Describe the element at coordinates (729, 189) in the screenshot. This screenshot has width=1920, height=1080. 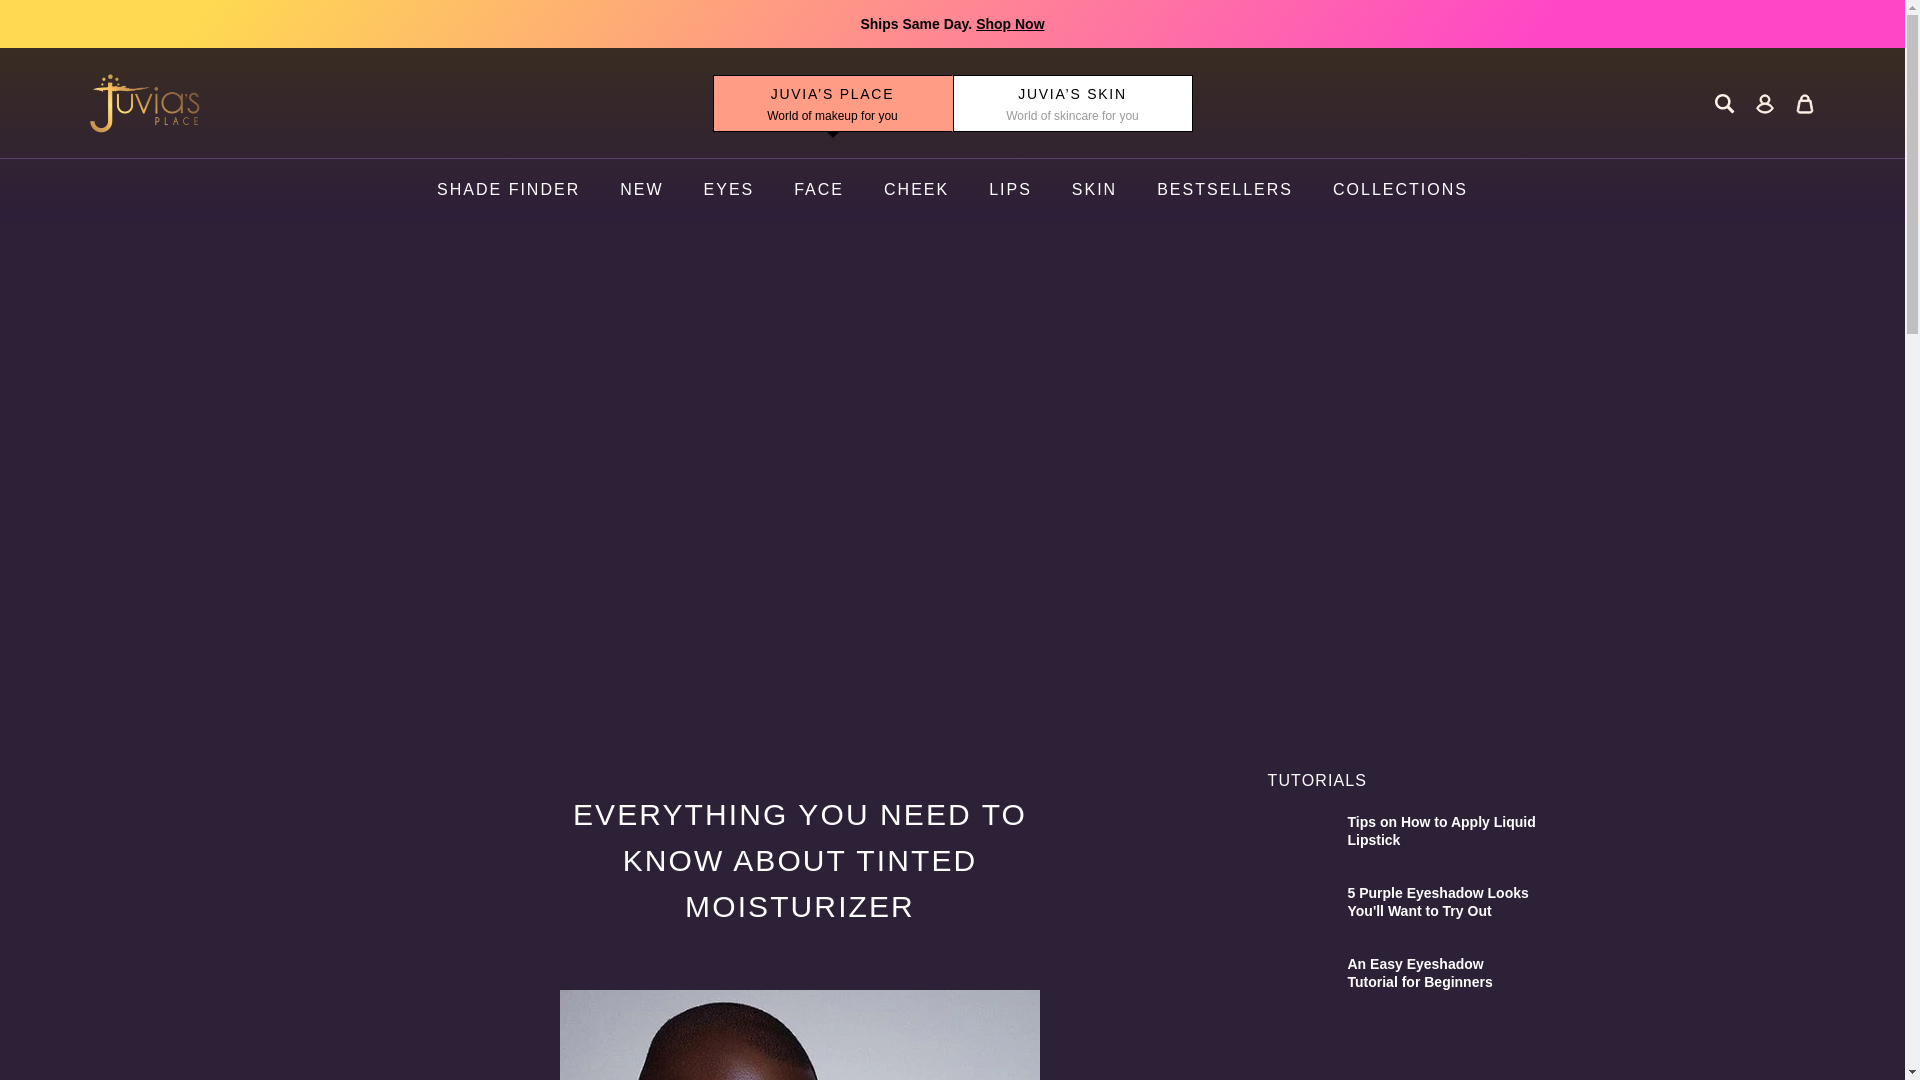
I see `EYES` at that location.